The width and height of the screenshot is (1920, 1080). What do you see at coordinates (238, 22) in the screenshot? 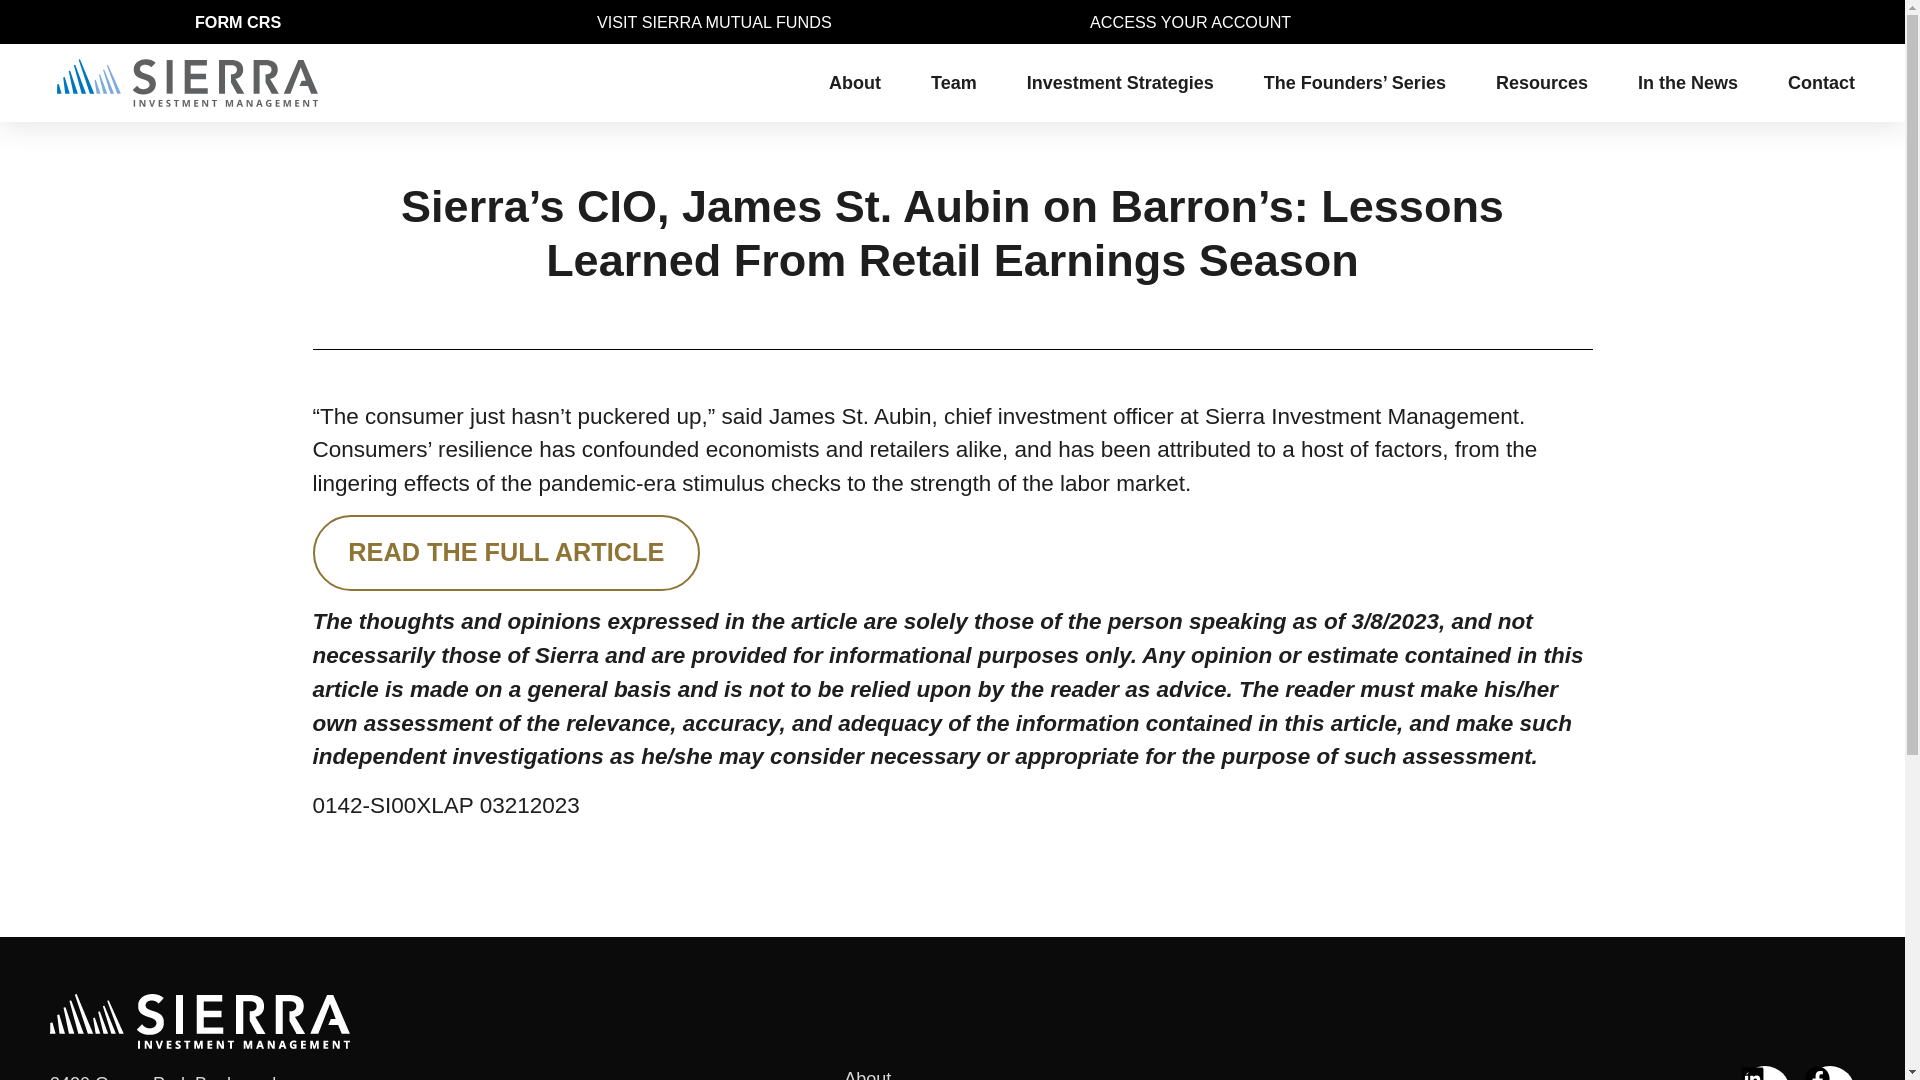
I see `FORM CRS` at bounding box center [238, 22].